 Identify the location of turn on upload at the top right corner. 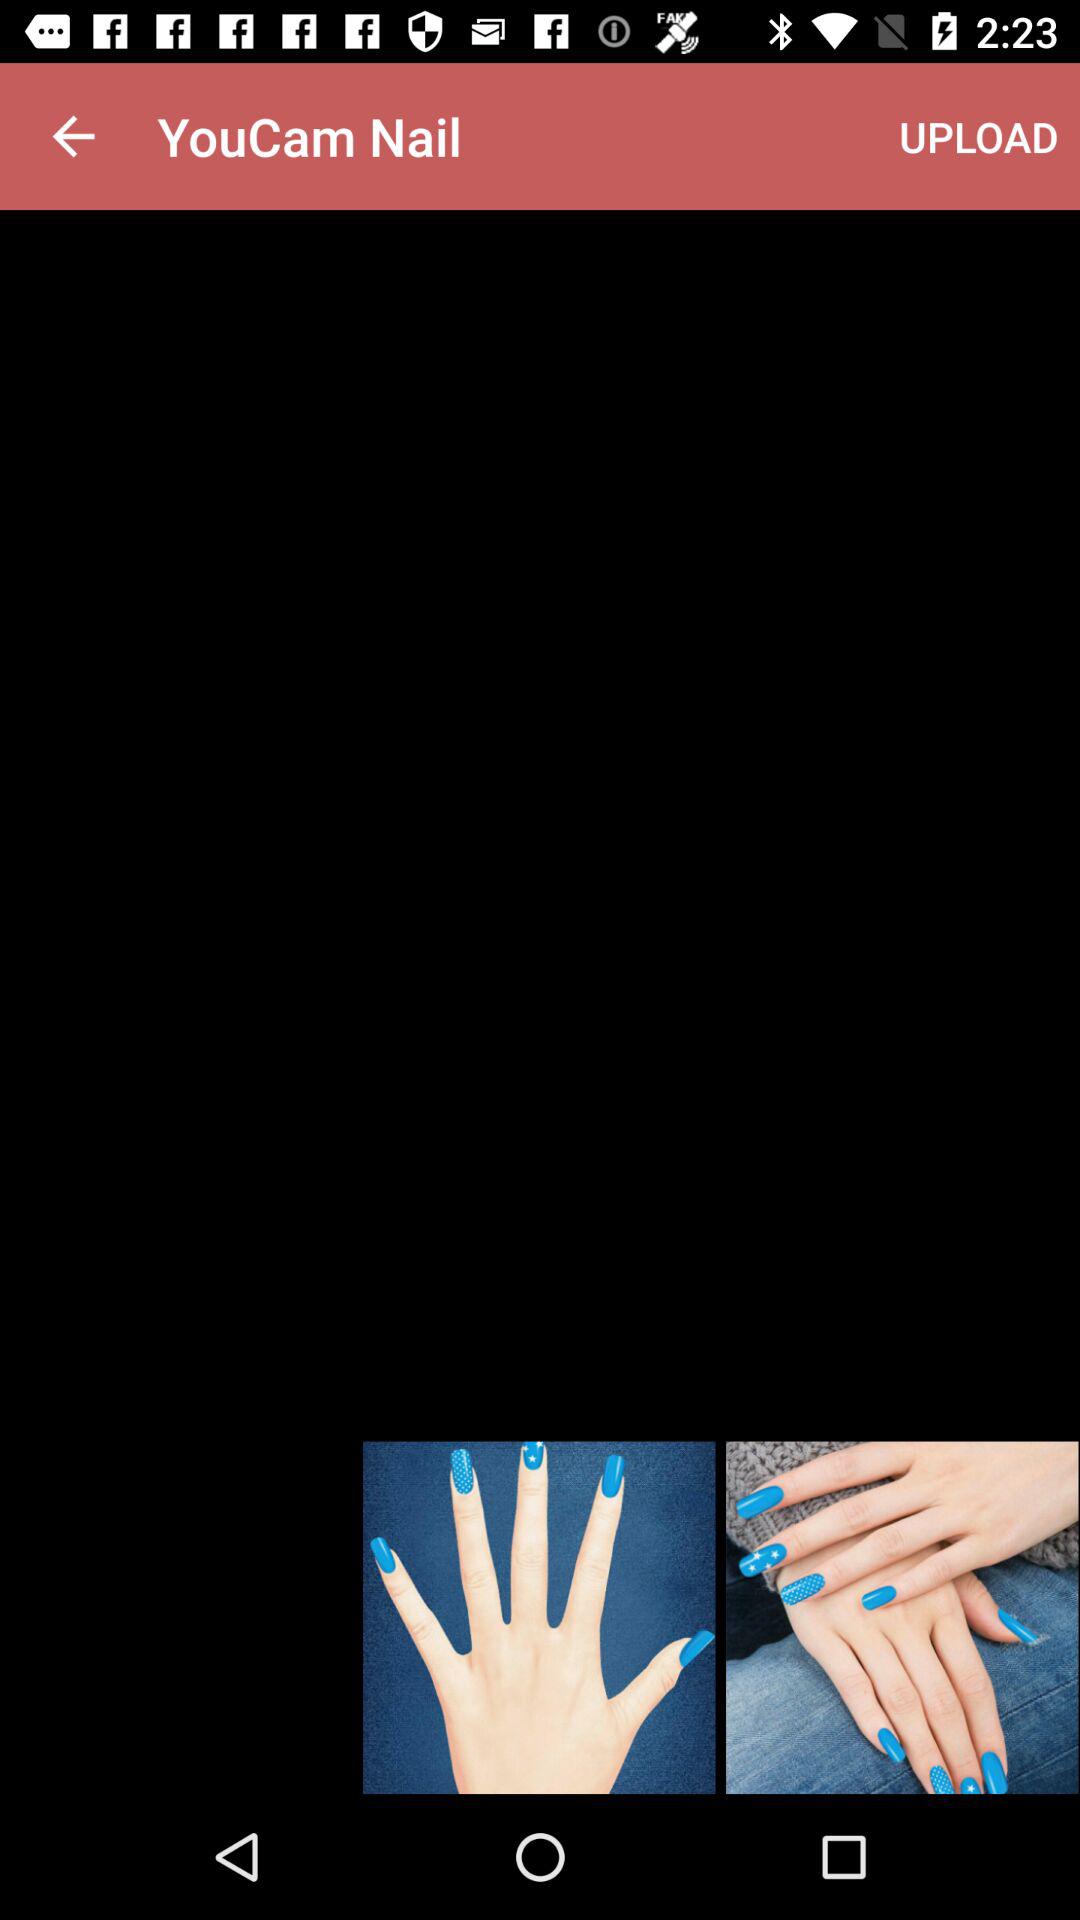
(979, 136).